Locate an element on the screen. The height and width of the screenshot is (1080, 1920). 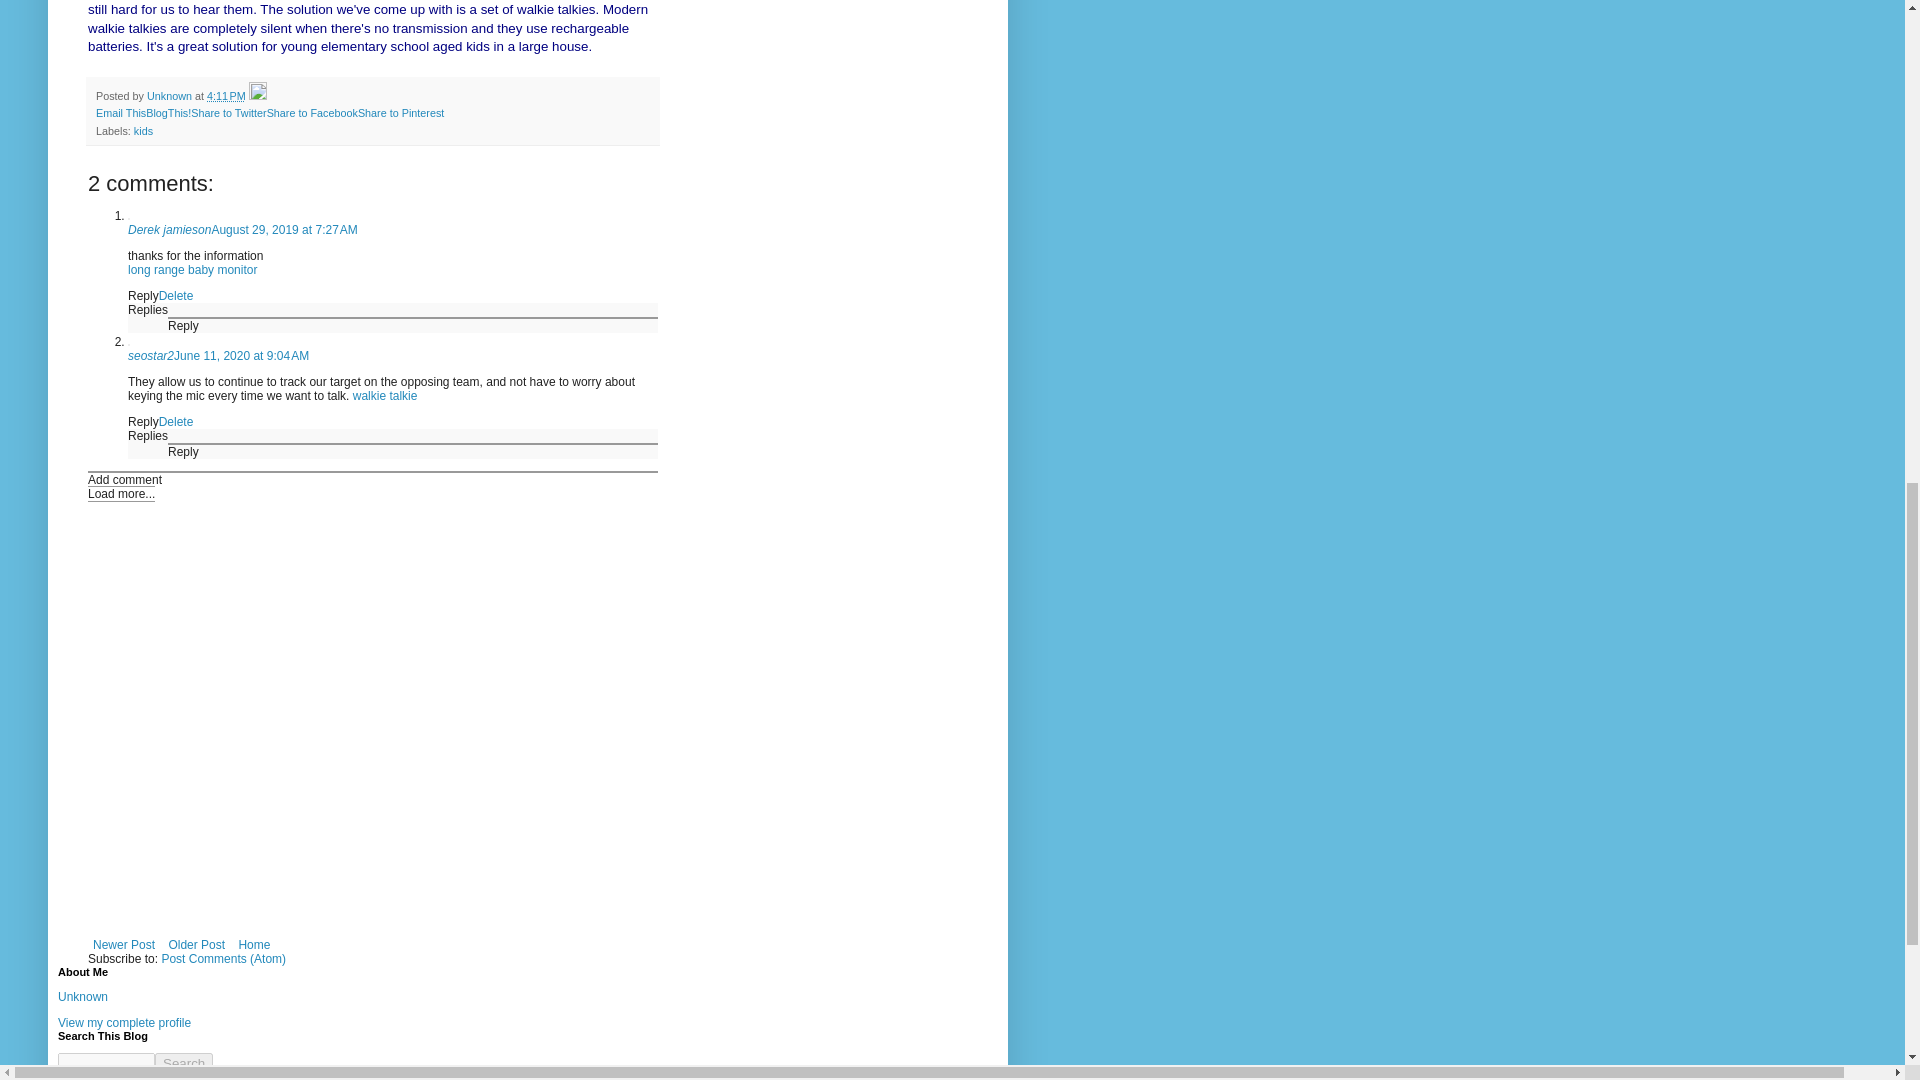
Replies is located at coordinates (148, 310).